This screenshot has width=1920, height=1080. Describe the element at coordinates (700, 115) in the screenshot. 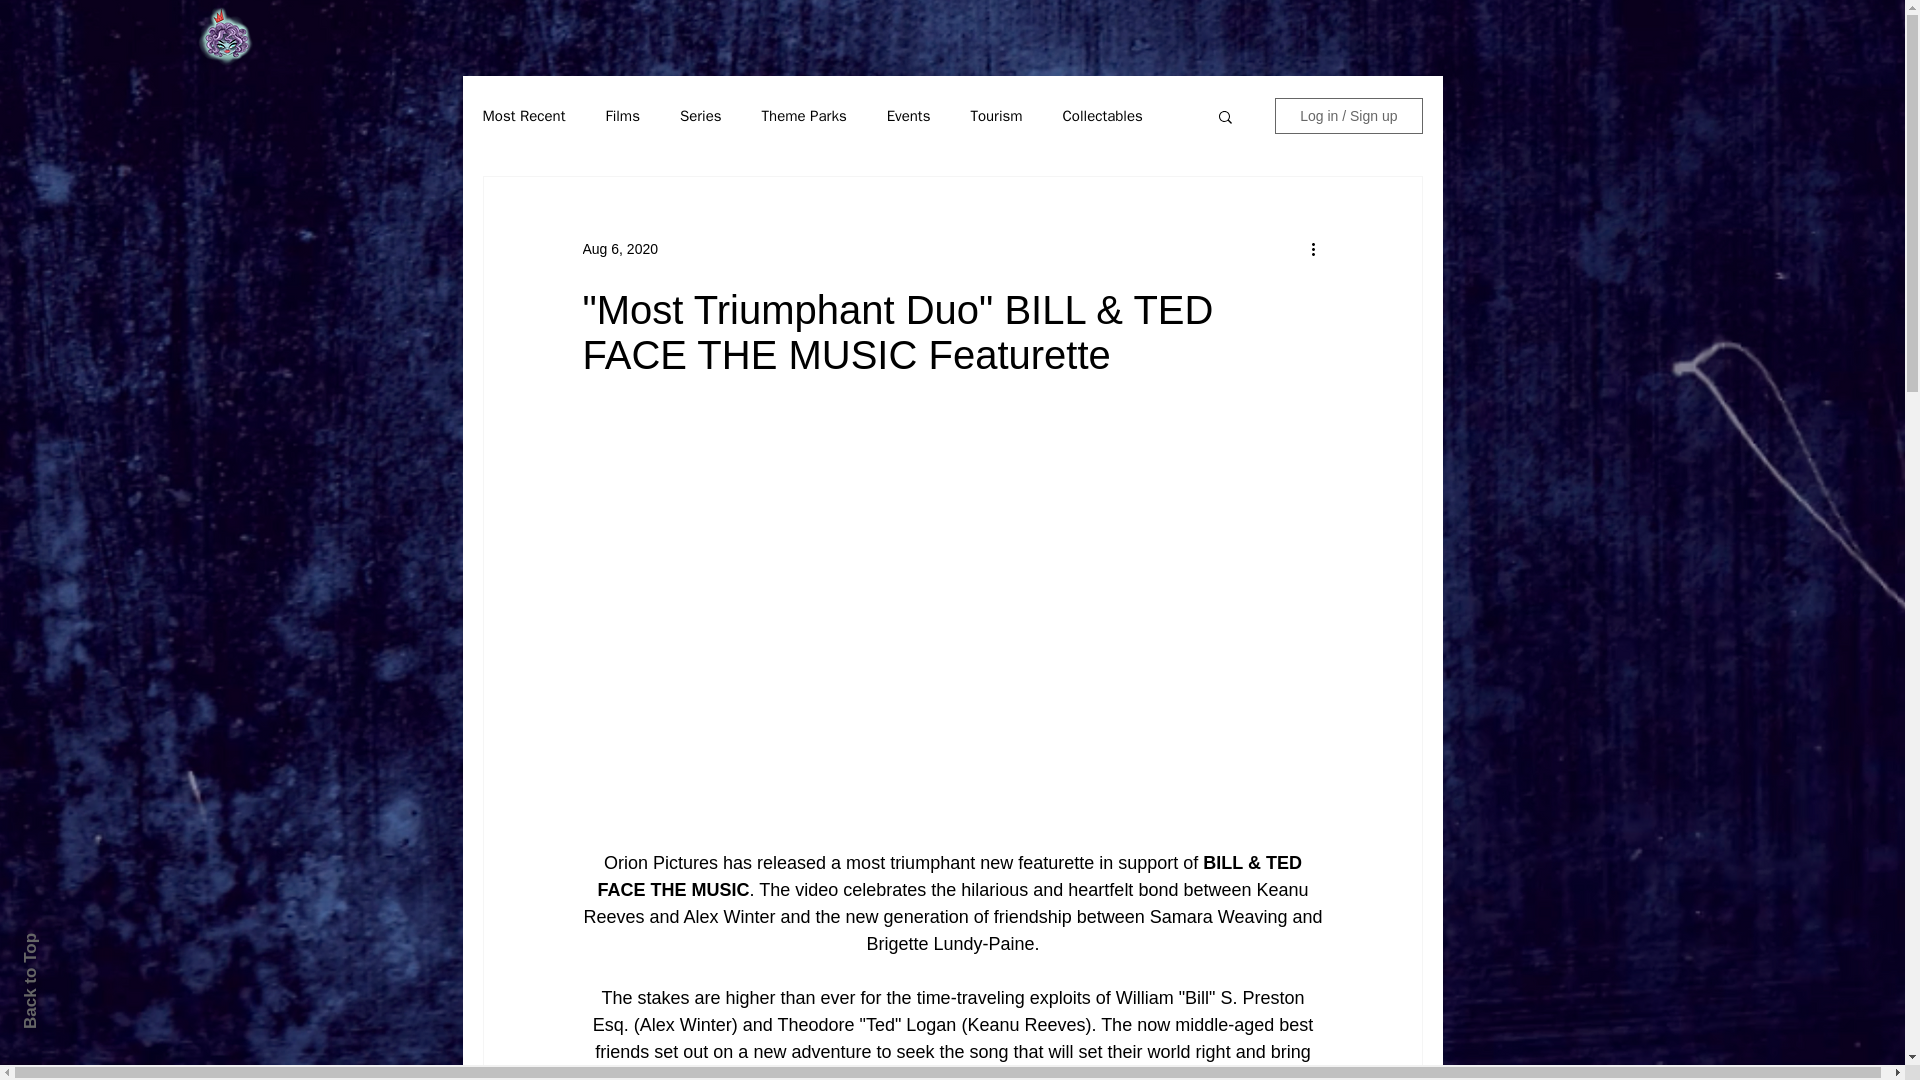

I see `Series` at that location.